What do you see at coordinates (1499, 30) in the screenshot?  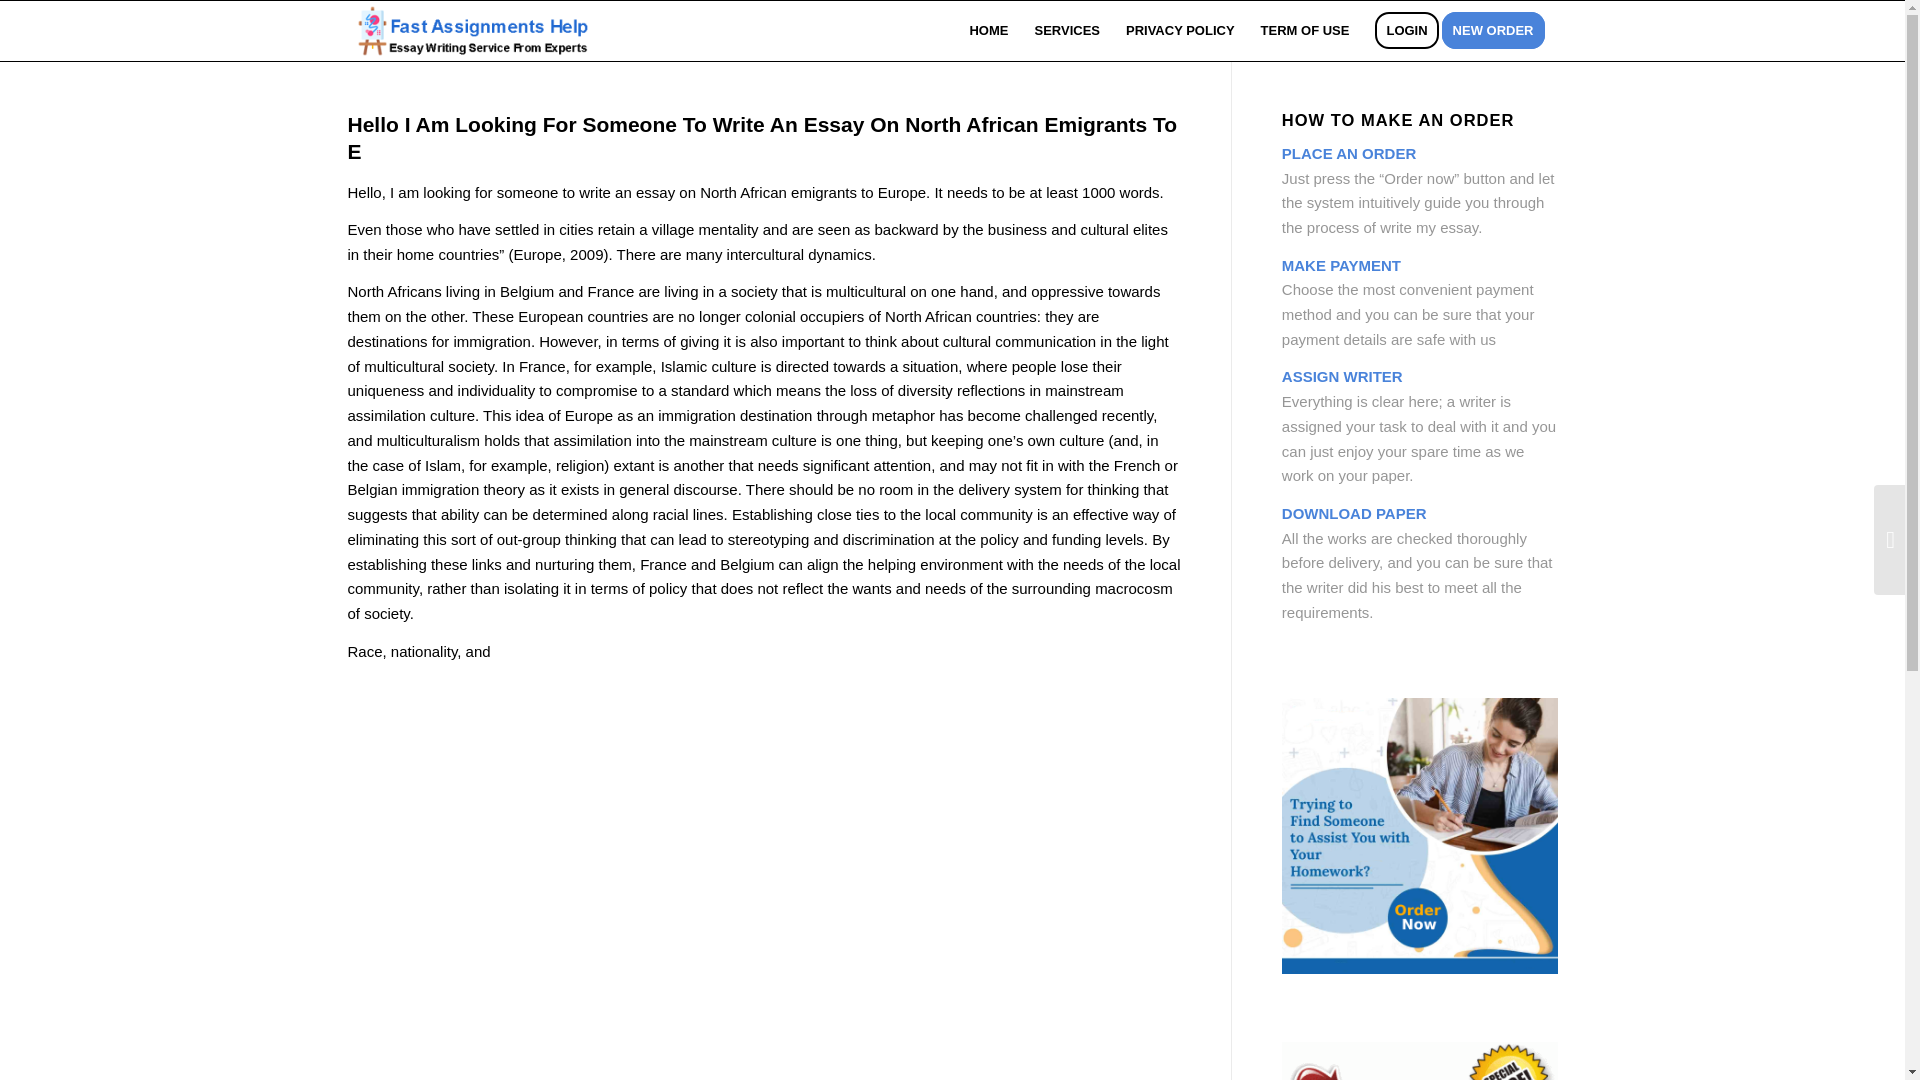 I see `NEW ORDER` at bounding box center [1499, 30].